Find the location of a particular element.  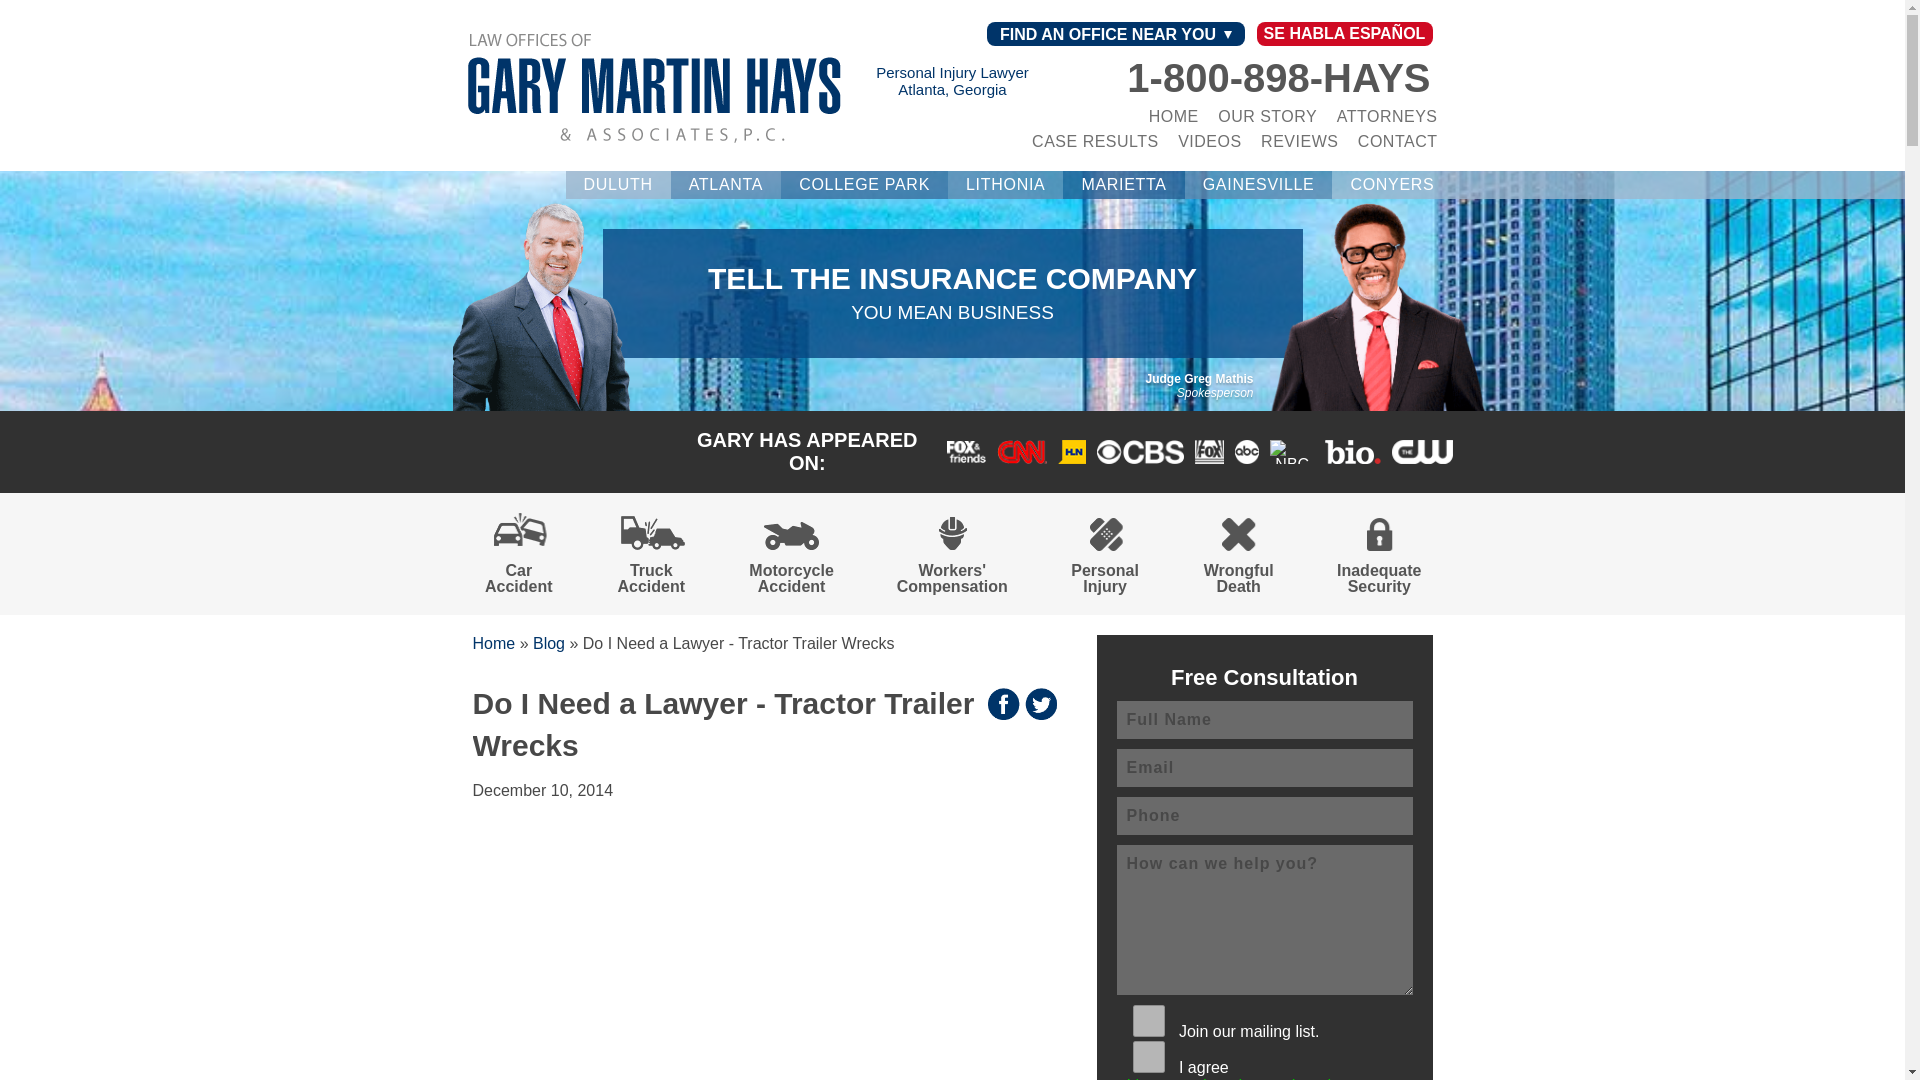

GAINESVILLE is located at coordinates (1258, 184).